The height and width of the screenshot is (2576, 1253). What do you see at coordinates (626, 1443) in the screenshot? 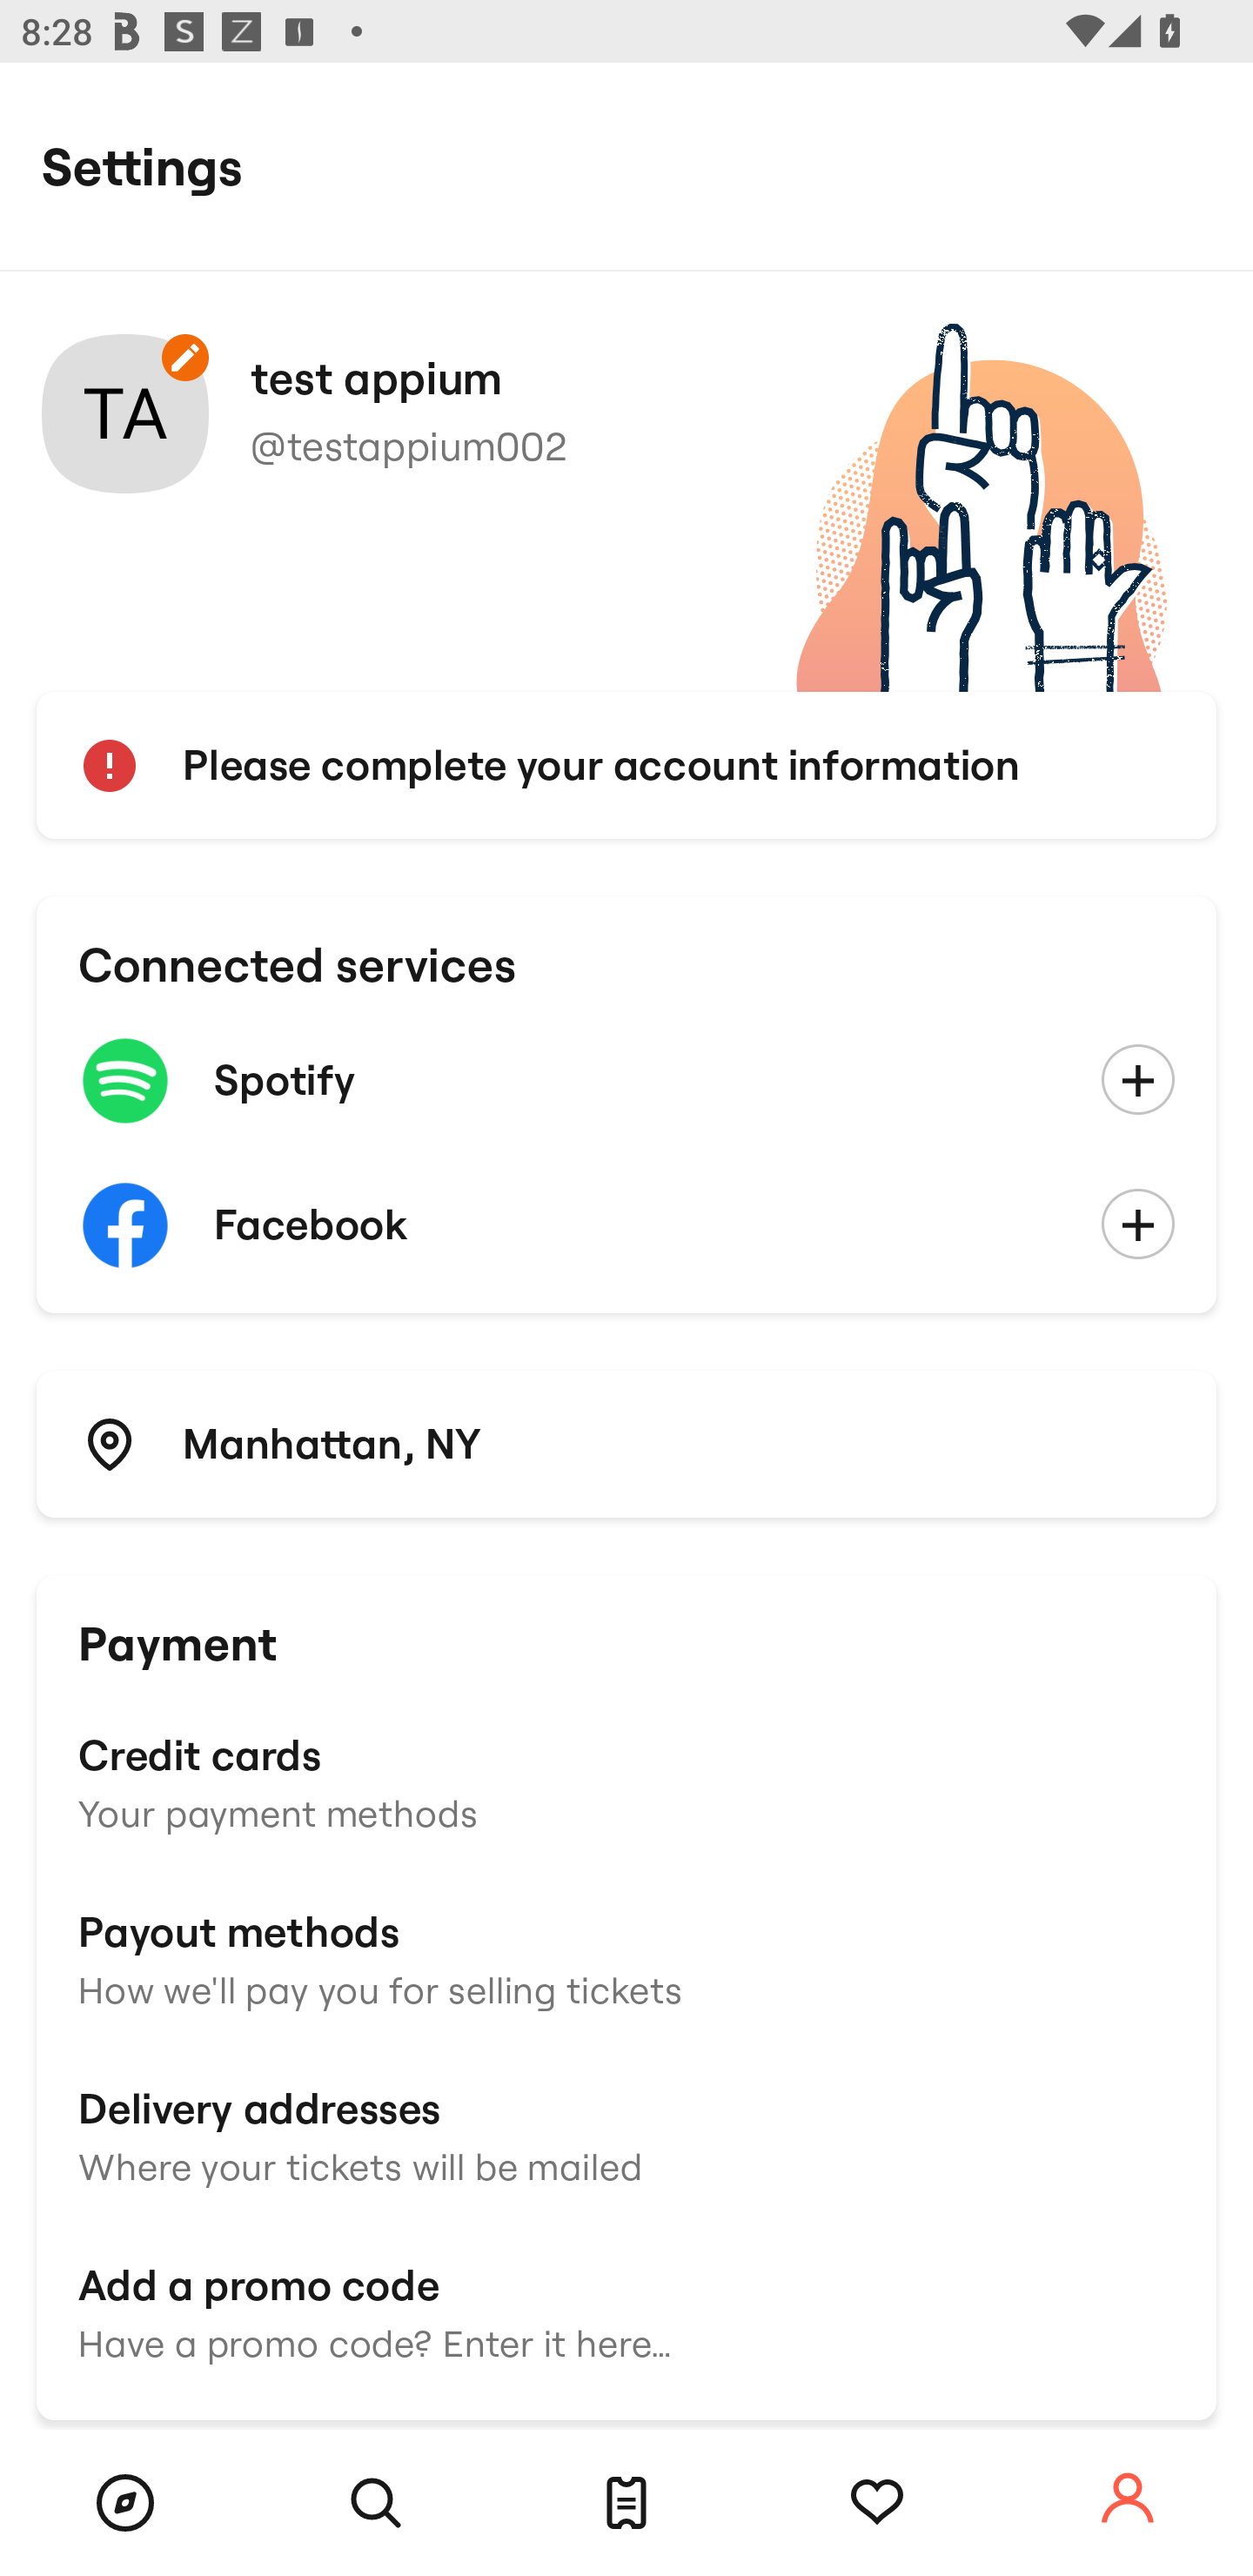
I see `Manhattan, NY` at bounding box center [626, 1443].